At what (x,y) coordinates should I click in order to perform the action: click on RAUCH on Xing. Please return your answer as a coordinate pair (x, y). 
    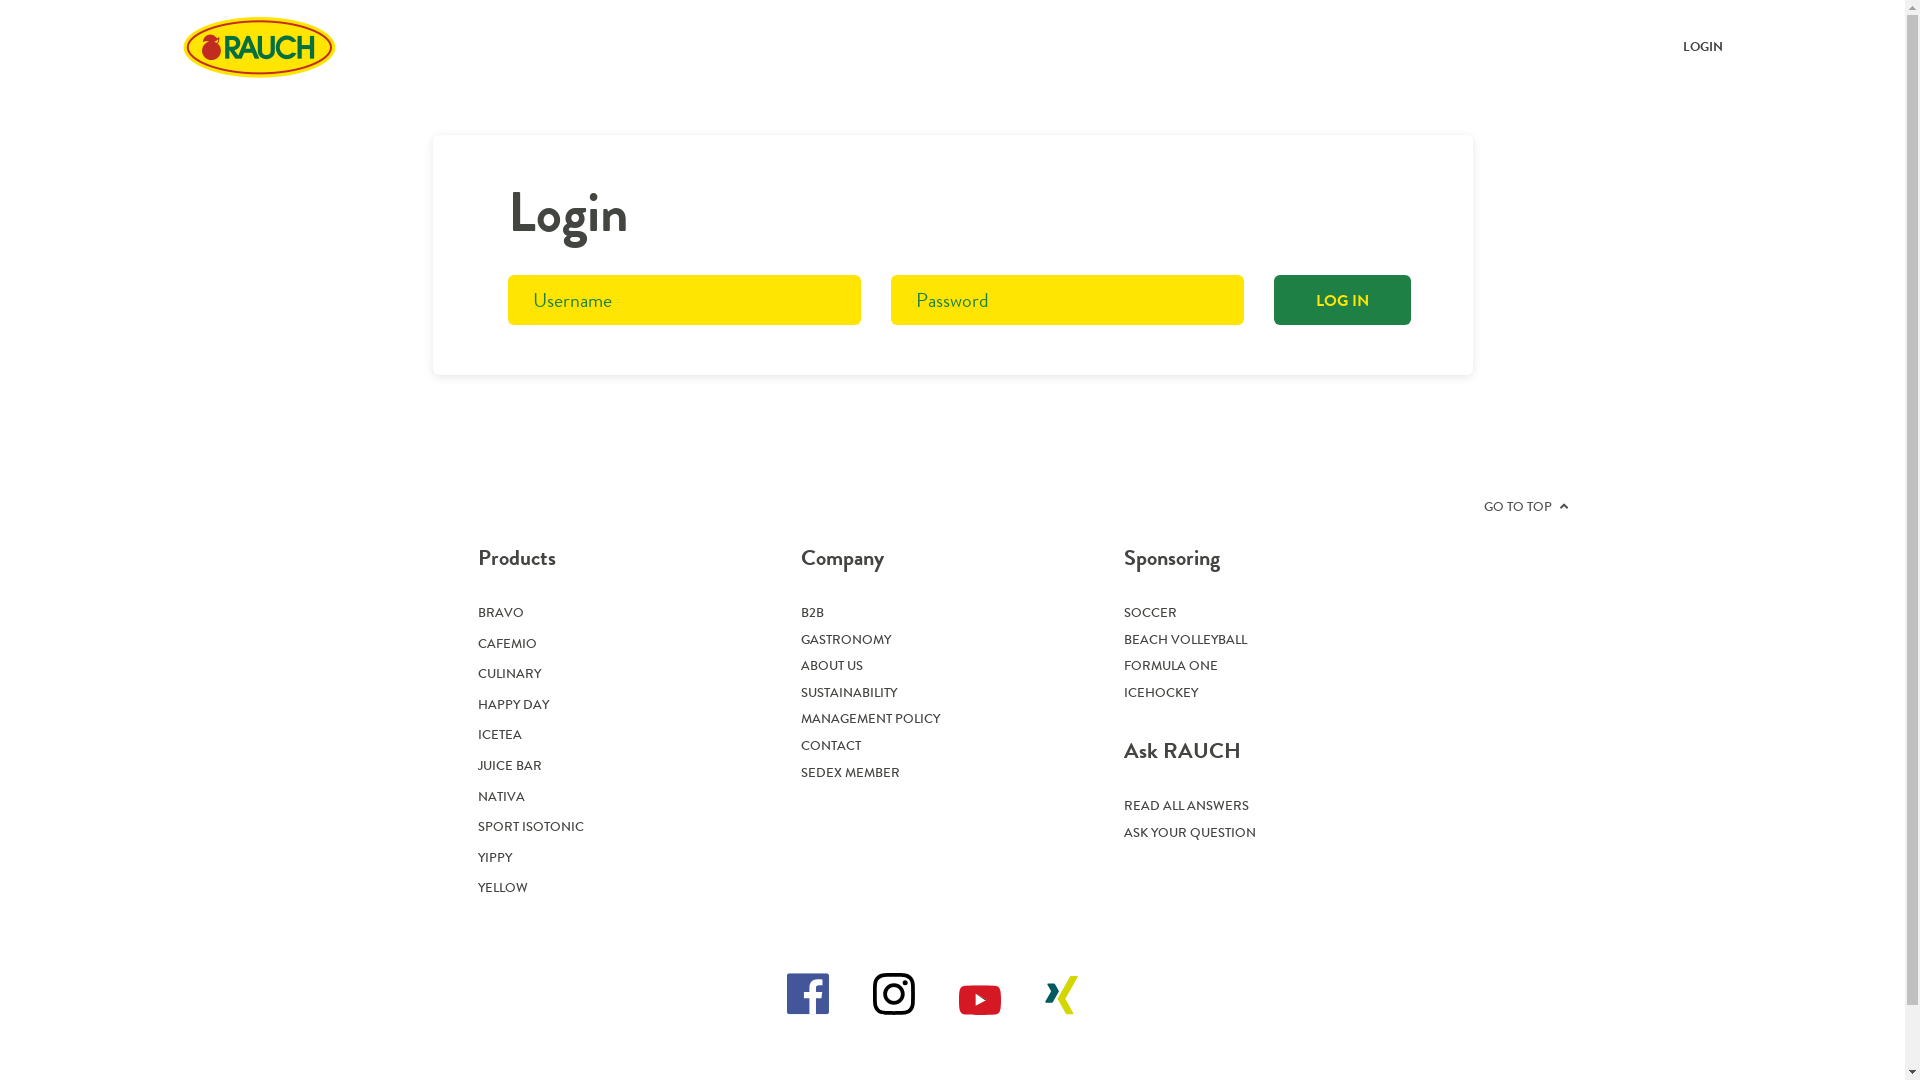
    Looking at the image, I should click on (1062, 996).